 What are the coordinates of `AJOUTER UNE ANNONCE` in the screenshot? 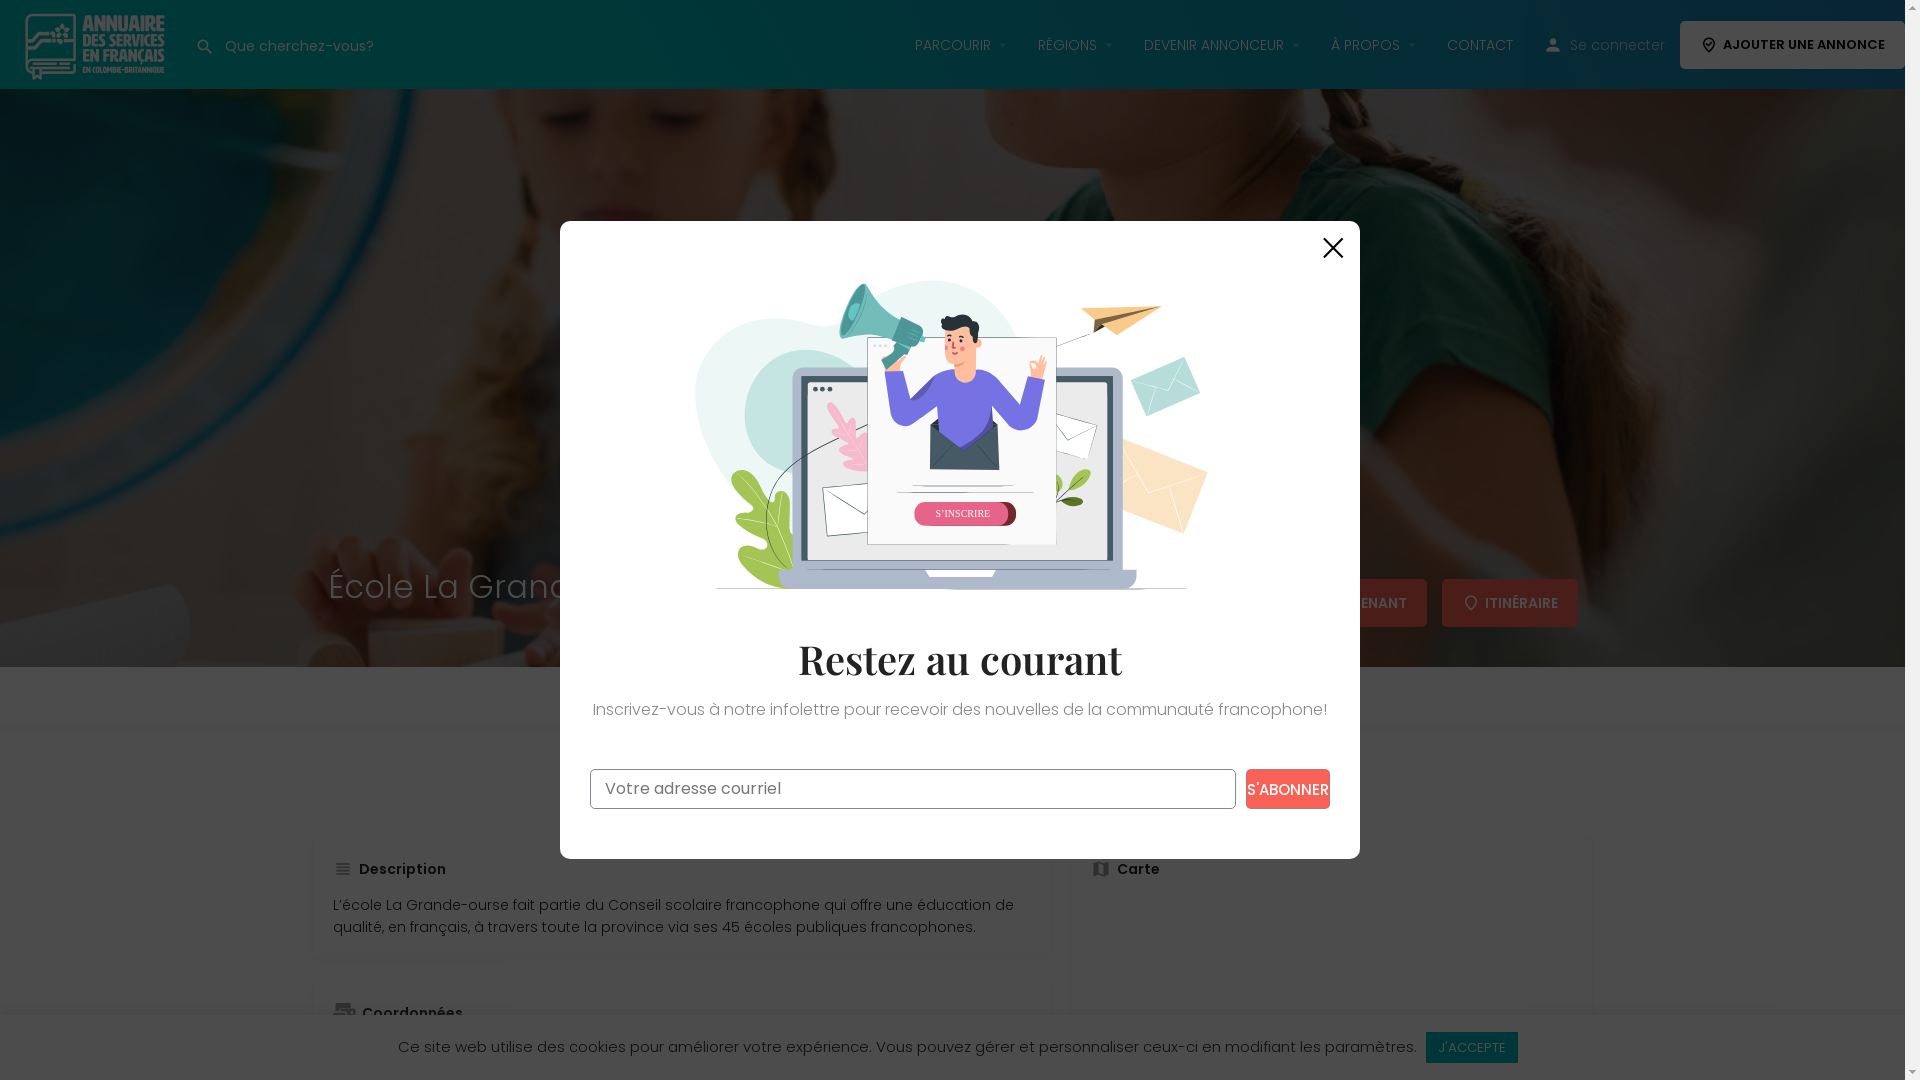 It's located at (1778, 44).